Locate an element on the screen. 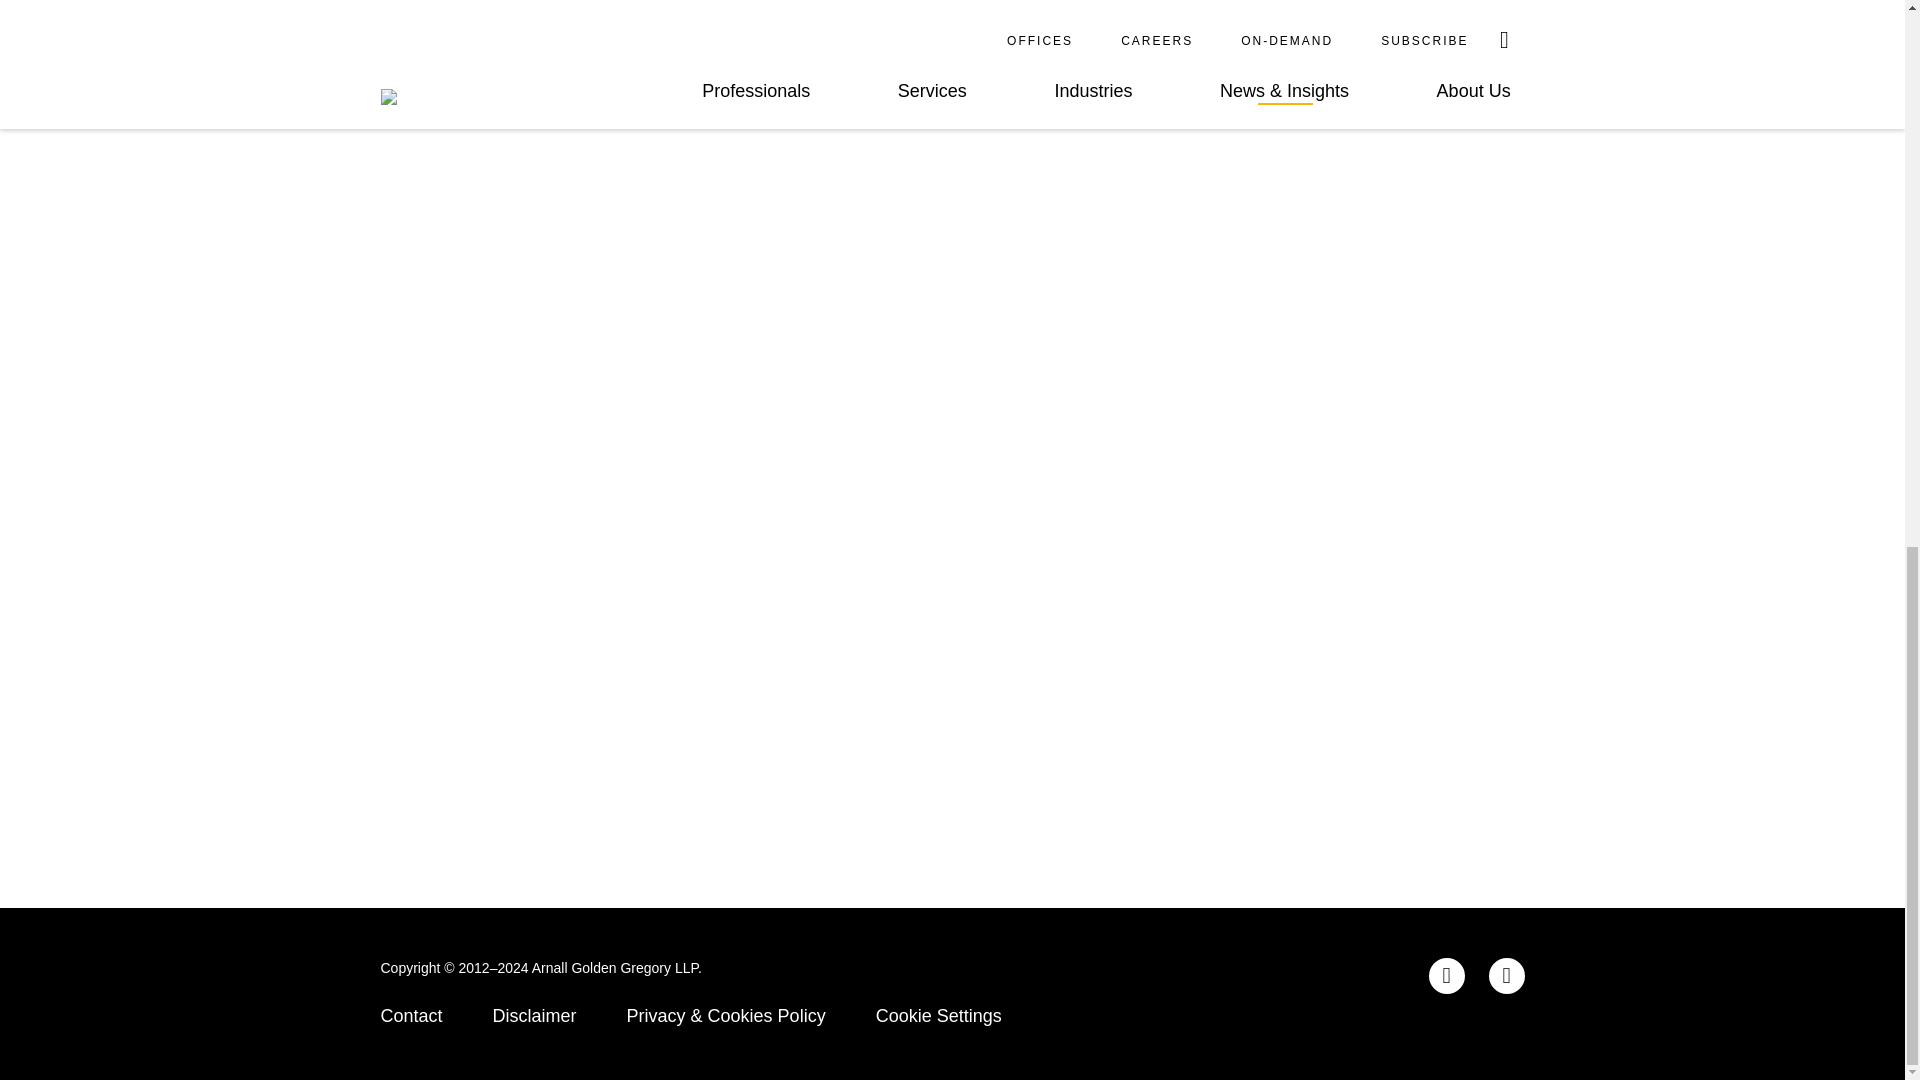 This screenshot has height=1080, width=1920. Disclaimer is located at coordinates (535, 1016).